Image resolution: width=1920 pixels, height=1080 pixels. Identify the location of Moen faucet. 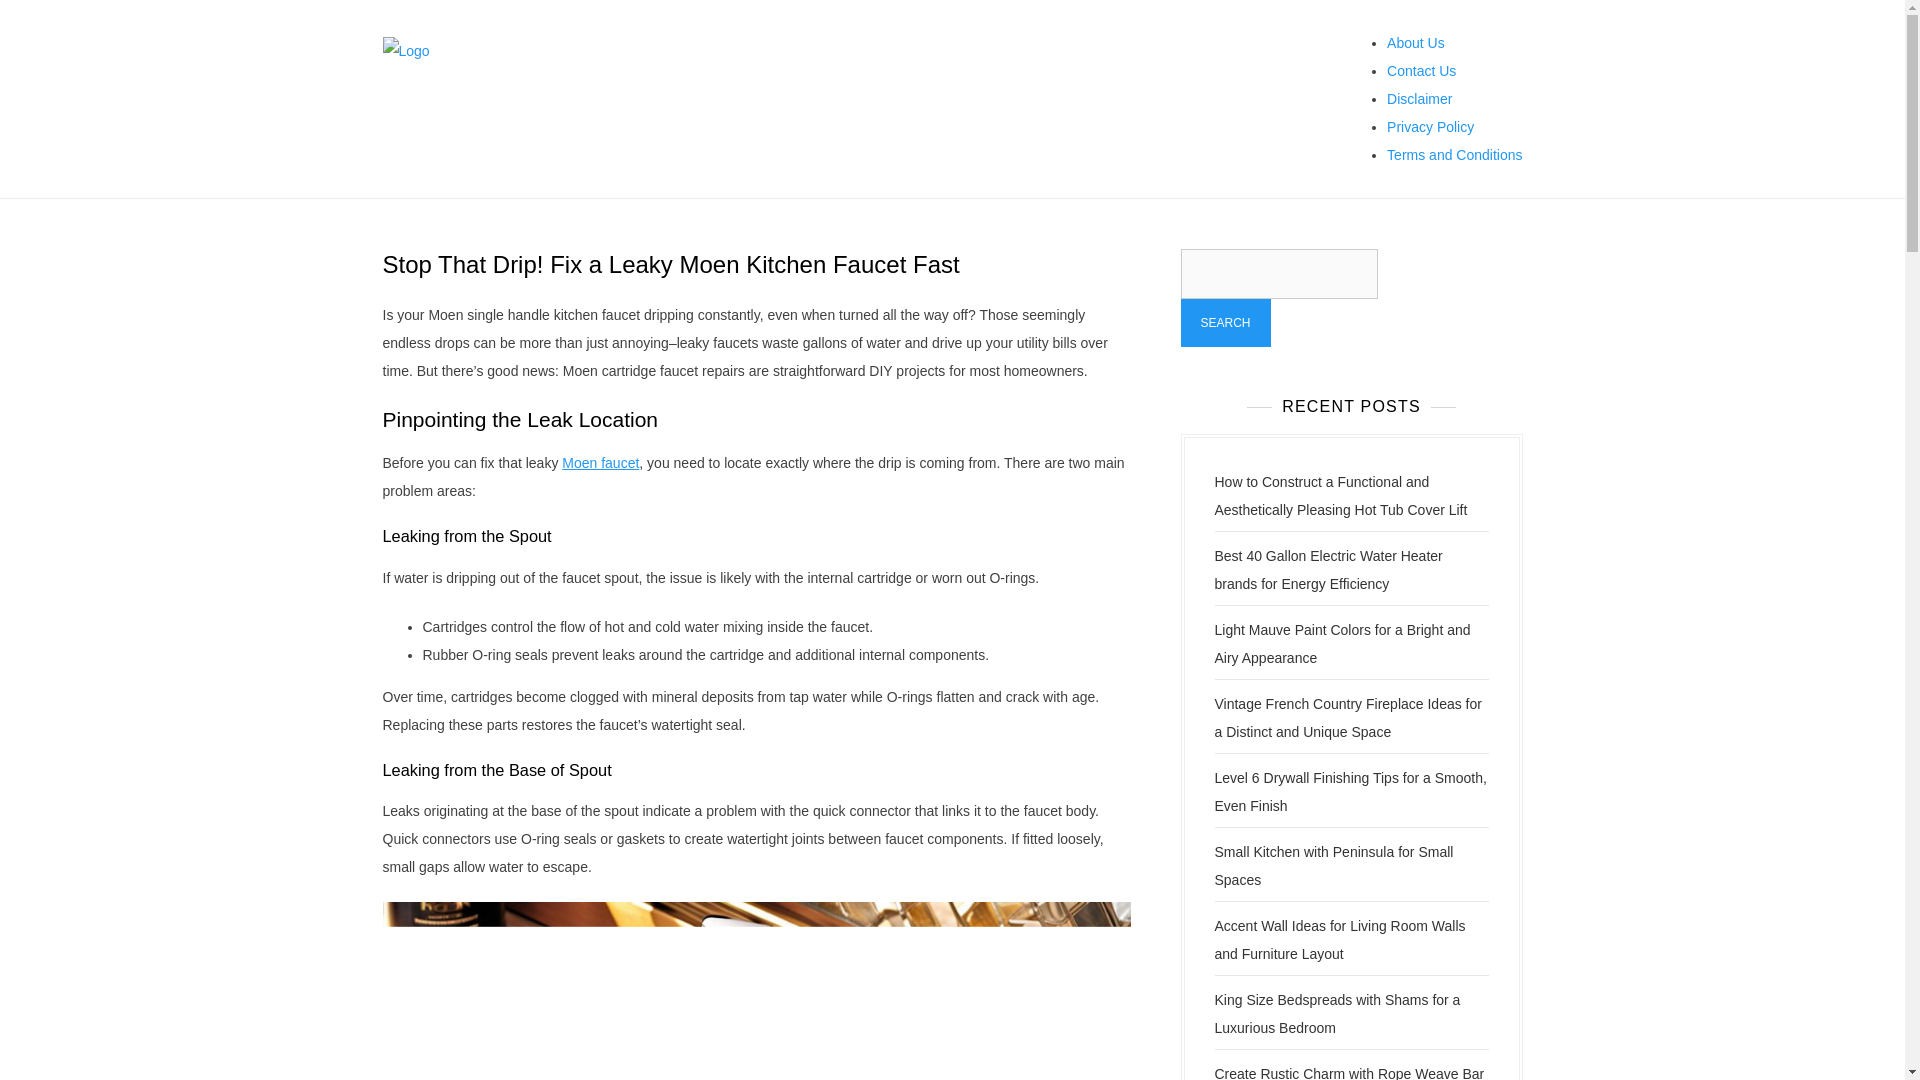
(600, 462).